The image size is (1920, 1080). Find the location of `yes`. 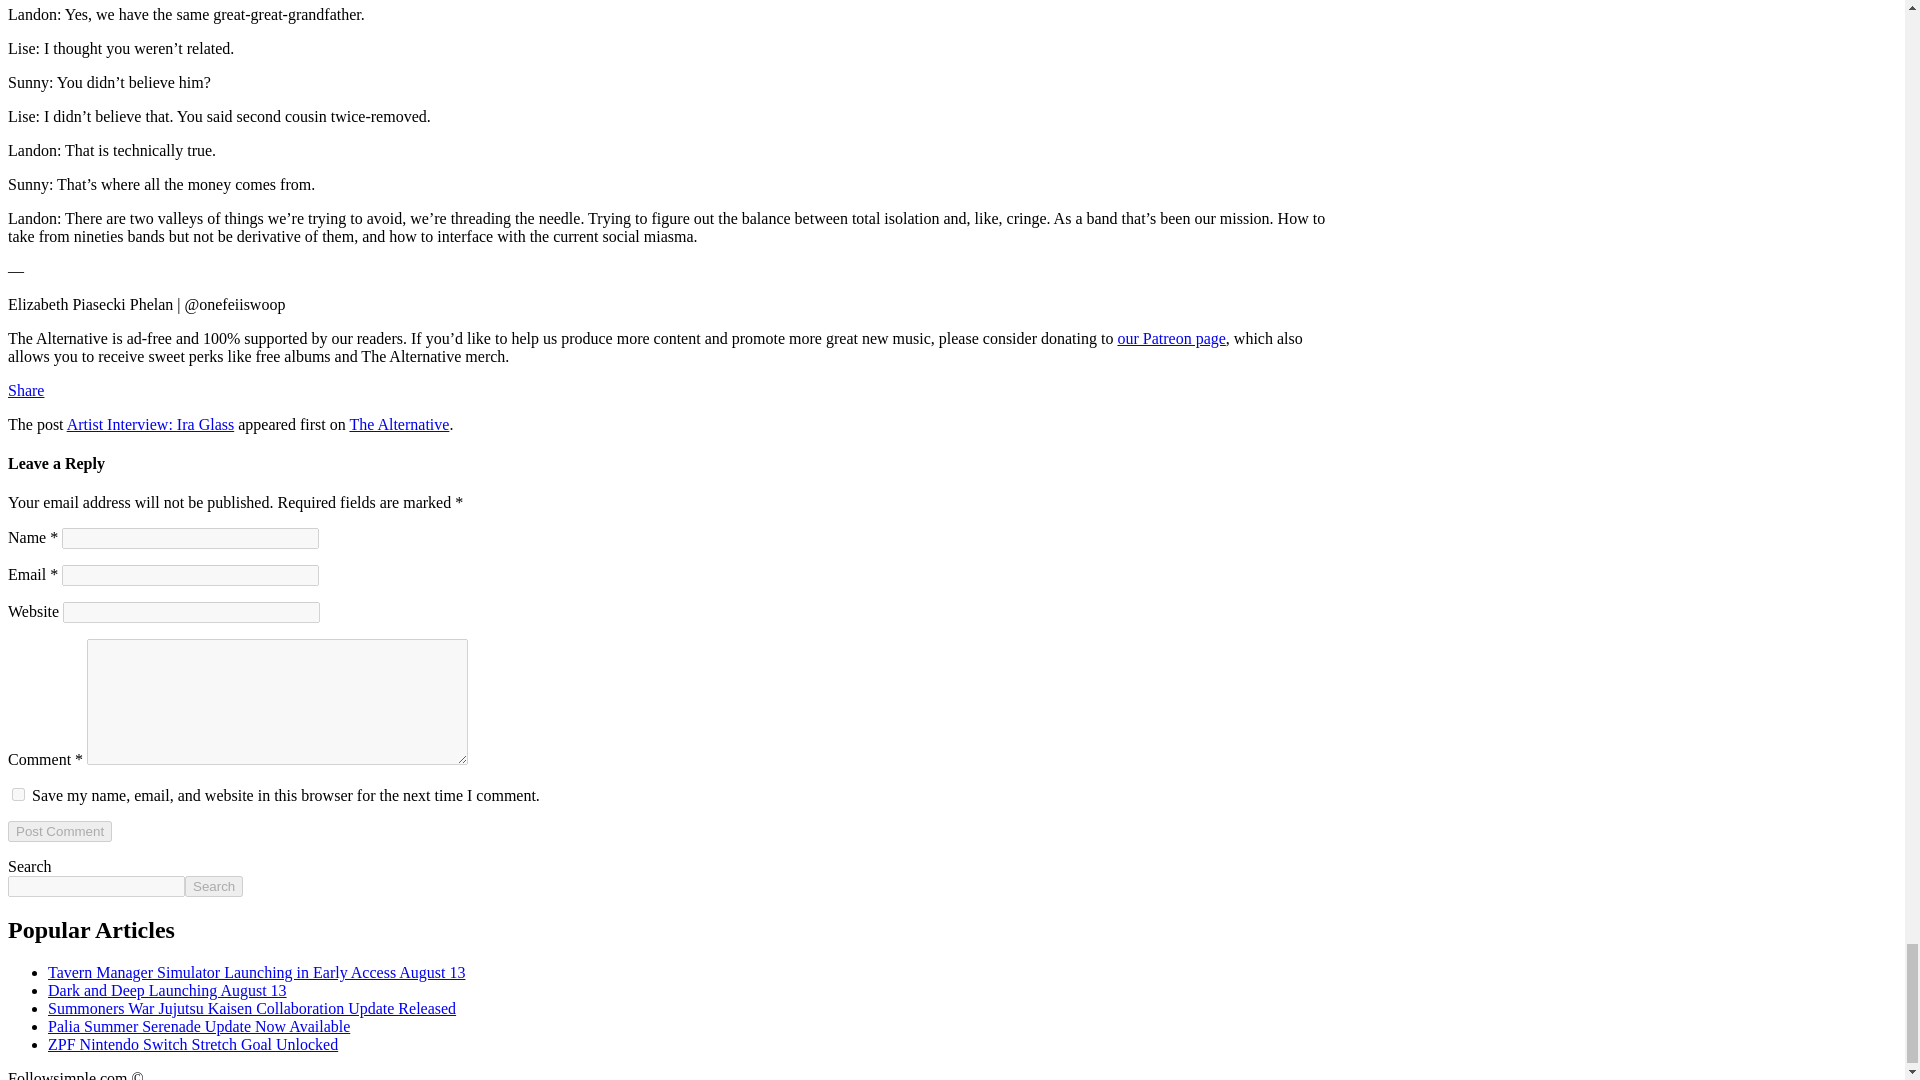

yes is located at coordinates (18, 794).